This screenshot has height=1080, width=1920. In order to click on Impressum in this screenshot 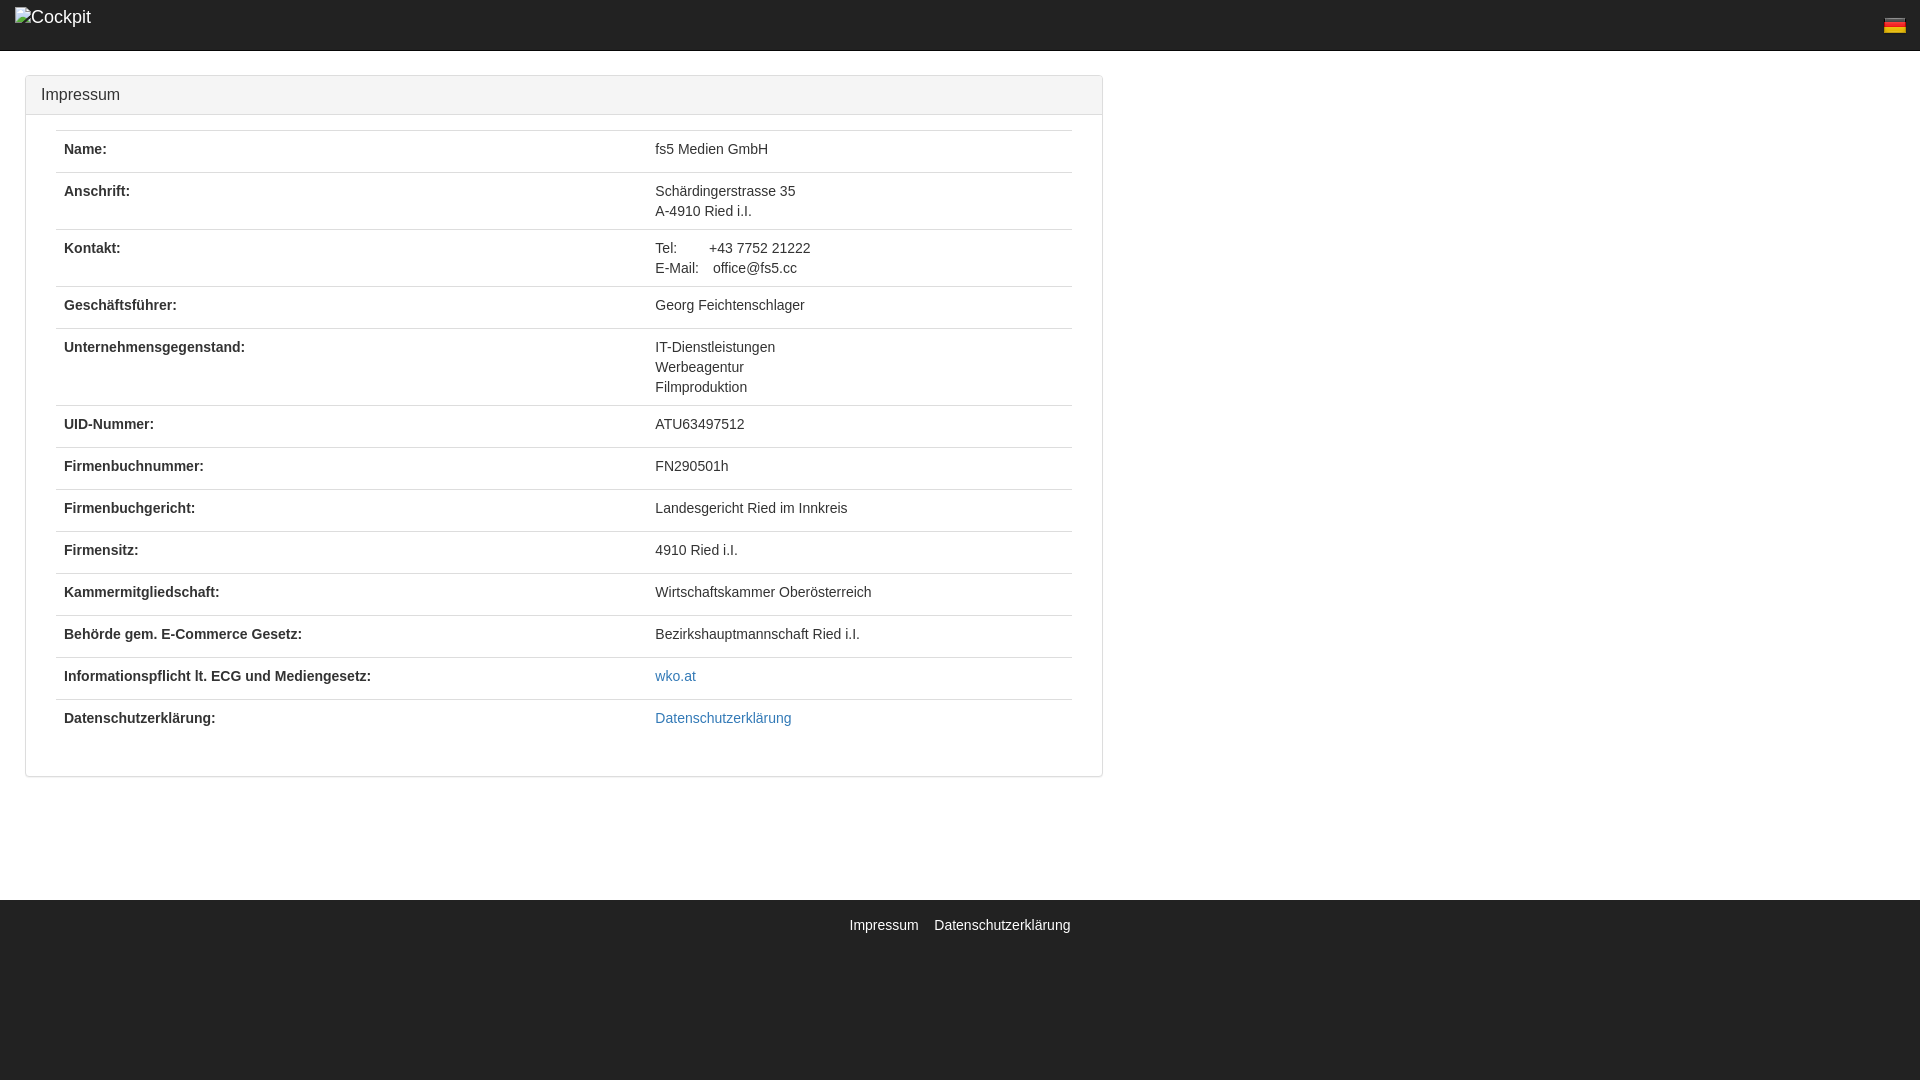, I will do `click(886, 925)`.